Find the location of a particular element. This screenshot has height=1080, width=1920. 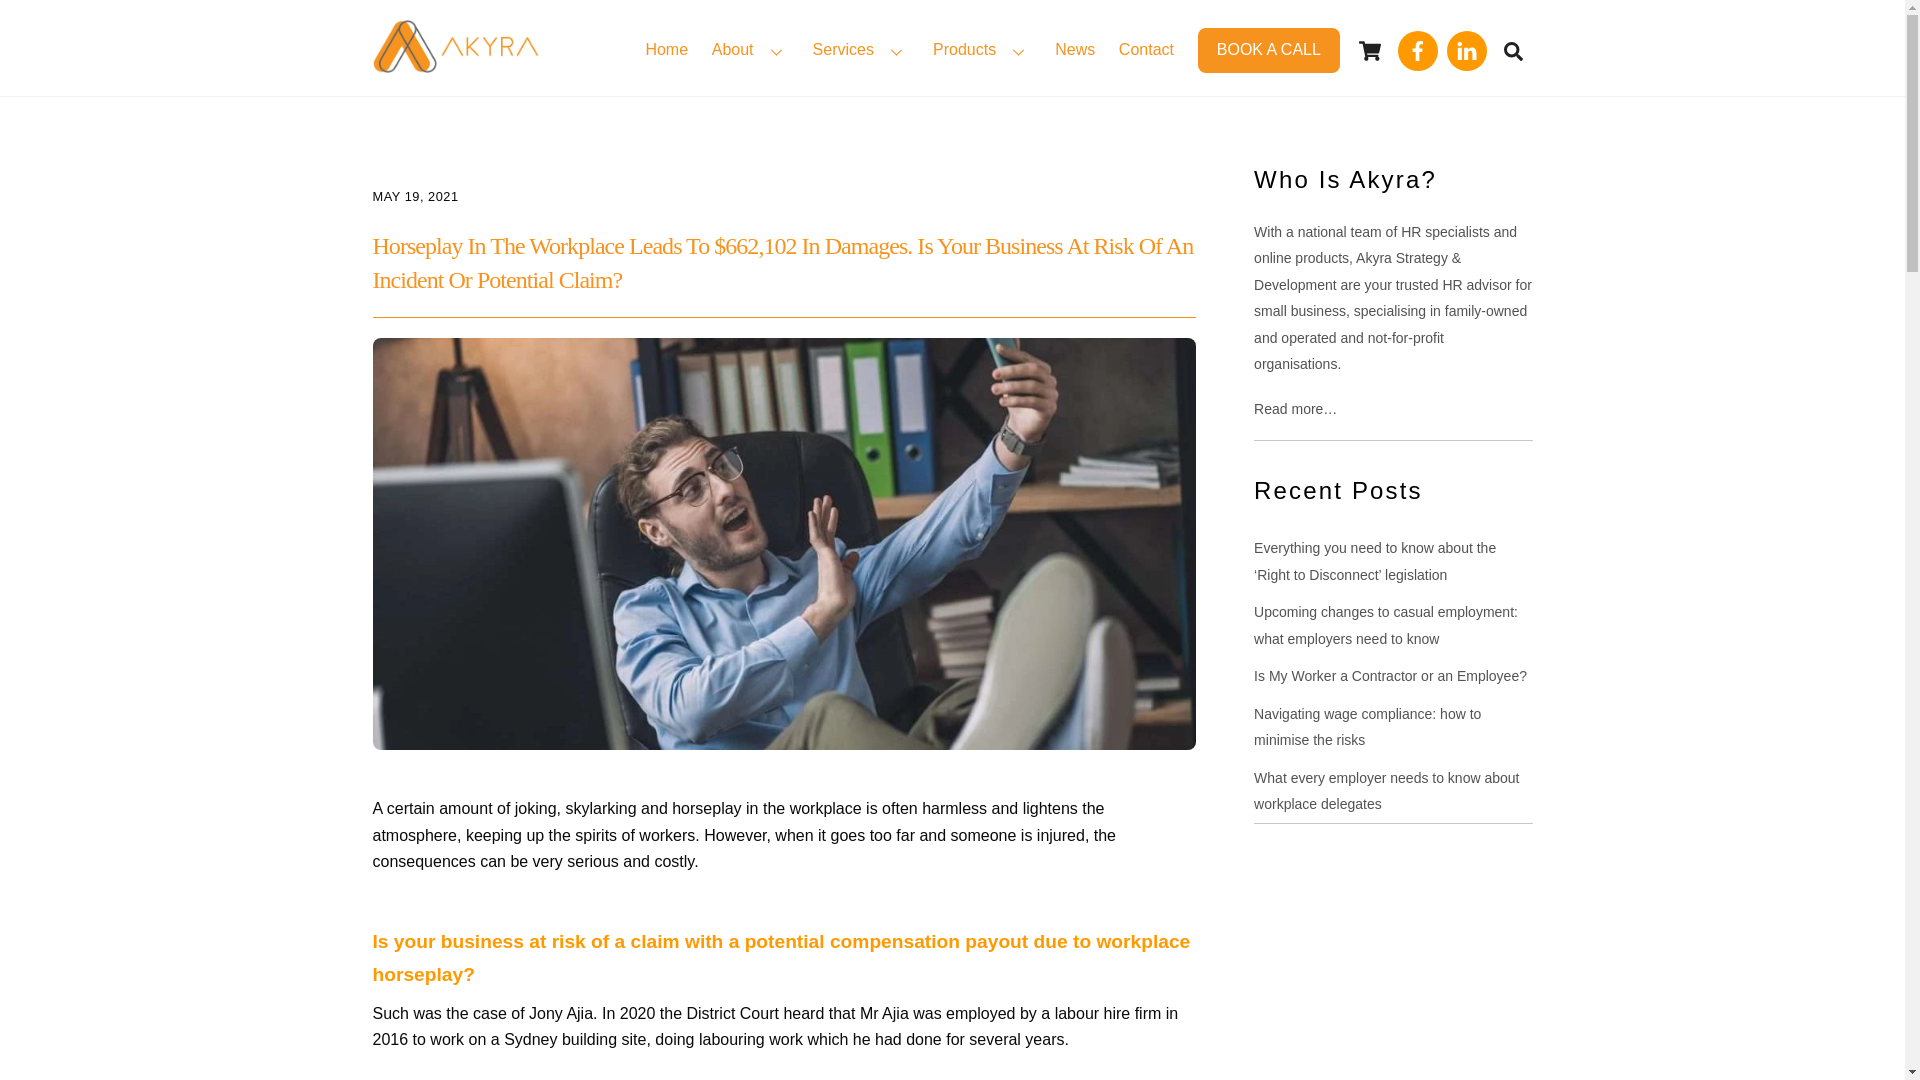

Home is located at coordinates (666, 51).